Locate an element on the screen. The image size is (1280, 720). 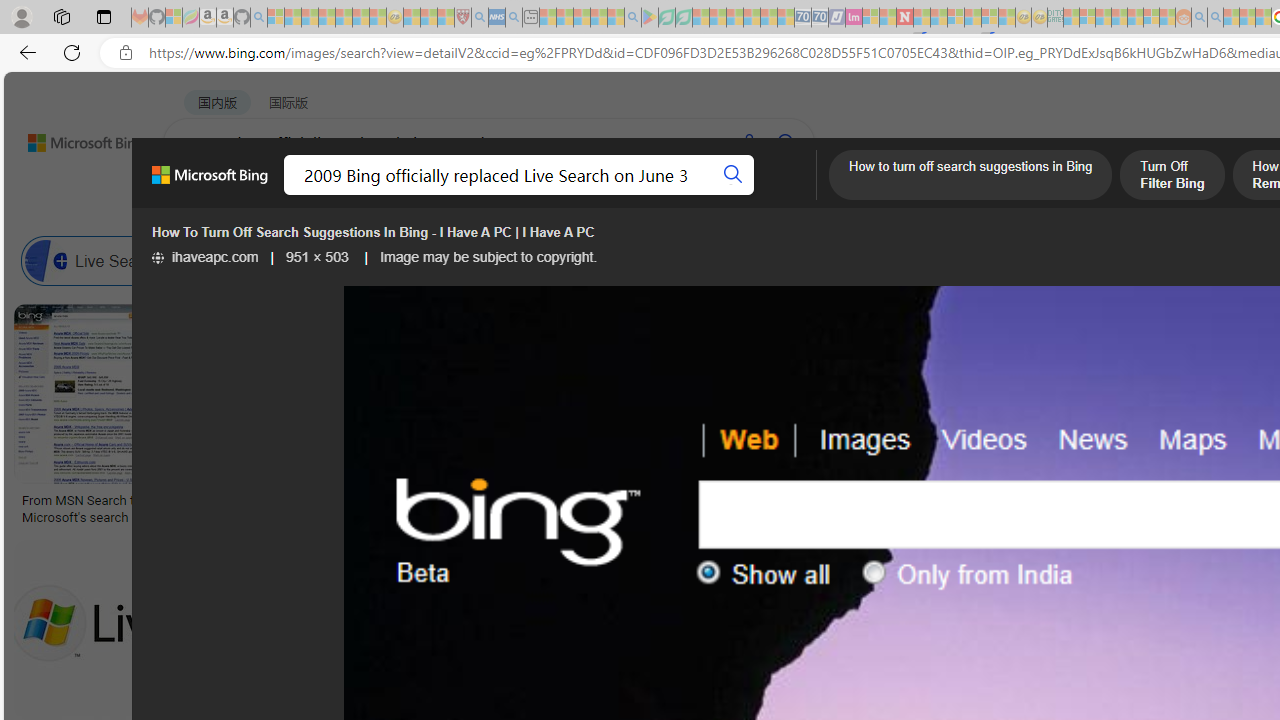
Class: b_pri_nav_svg is located at coordinates (423, 196).